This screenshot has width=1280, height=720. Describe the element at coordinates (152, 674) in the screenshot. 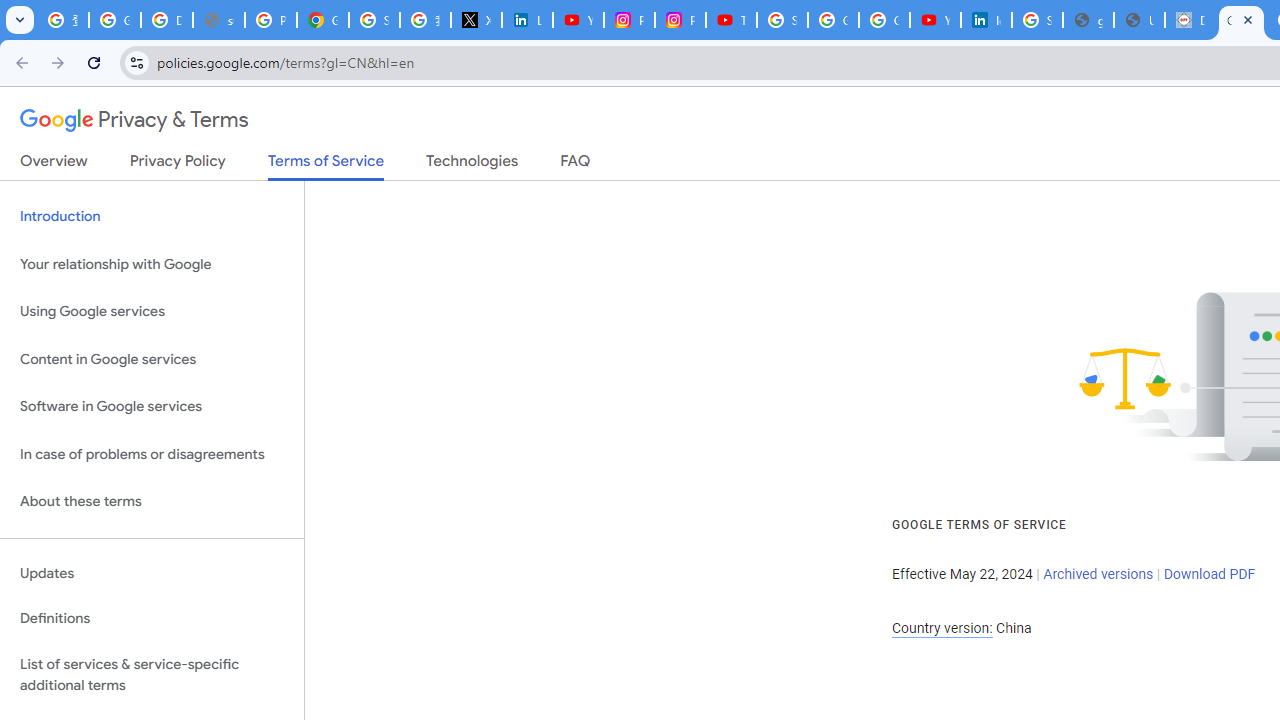

I see `List of services & service-specific additional terms` at that location.